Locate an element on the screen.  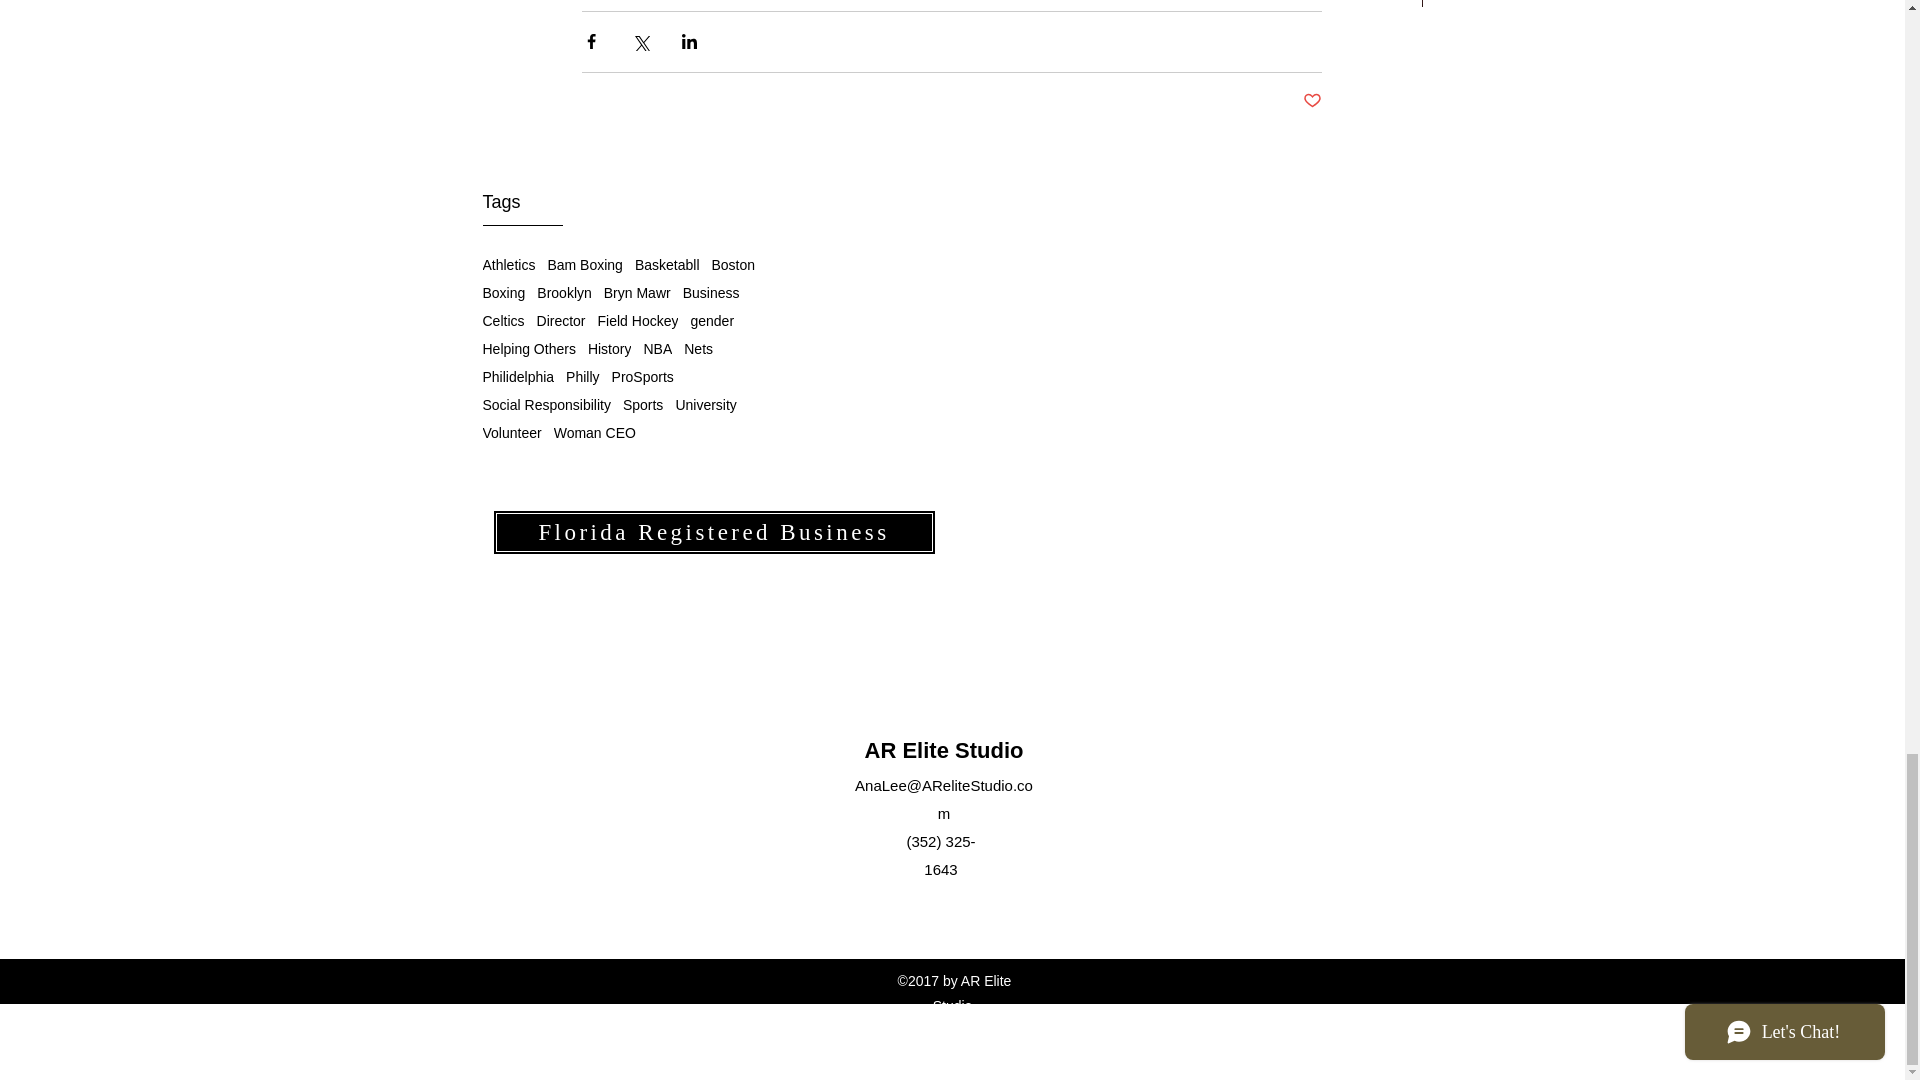
gender is located at coordinates (711, 321).